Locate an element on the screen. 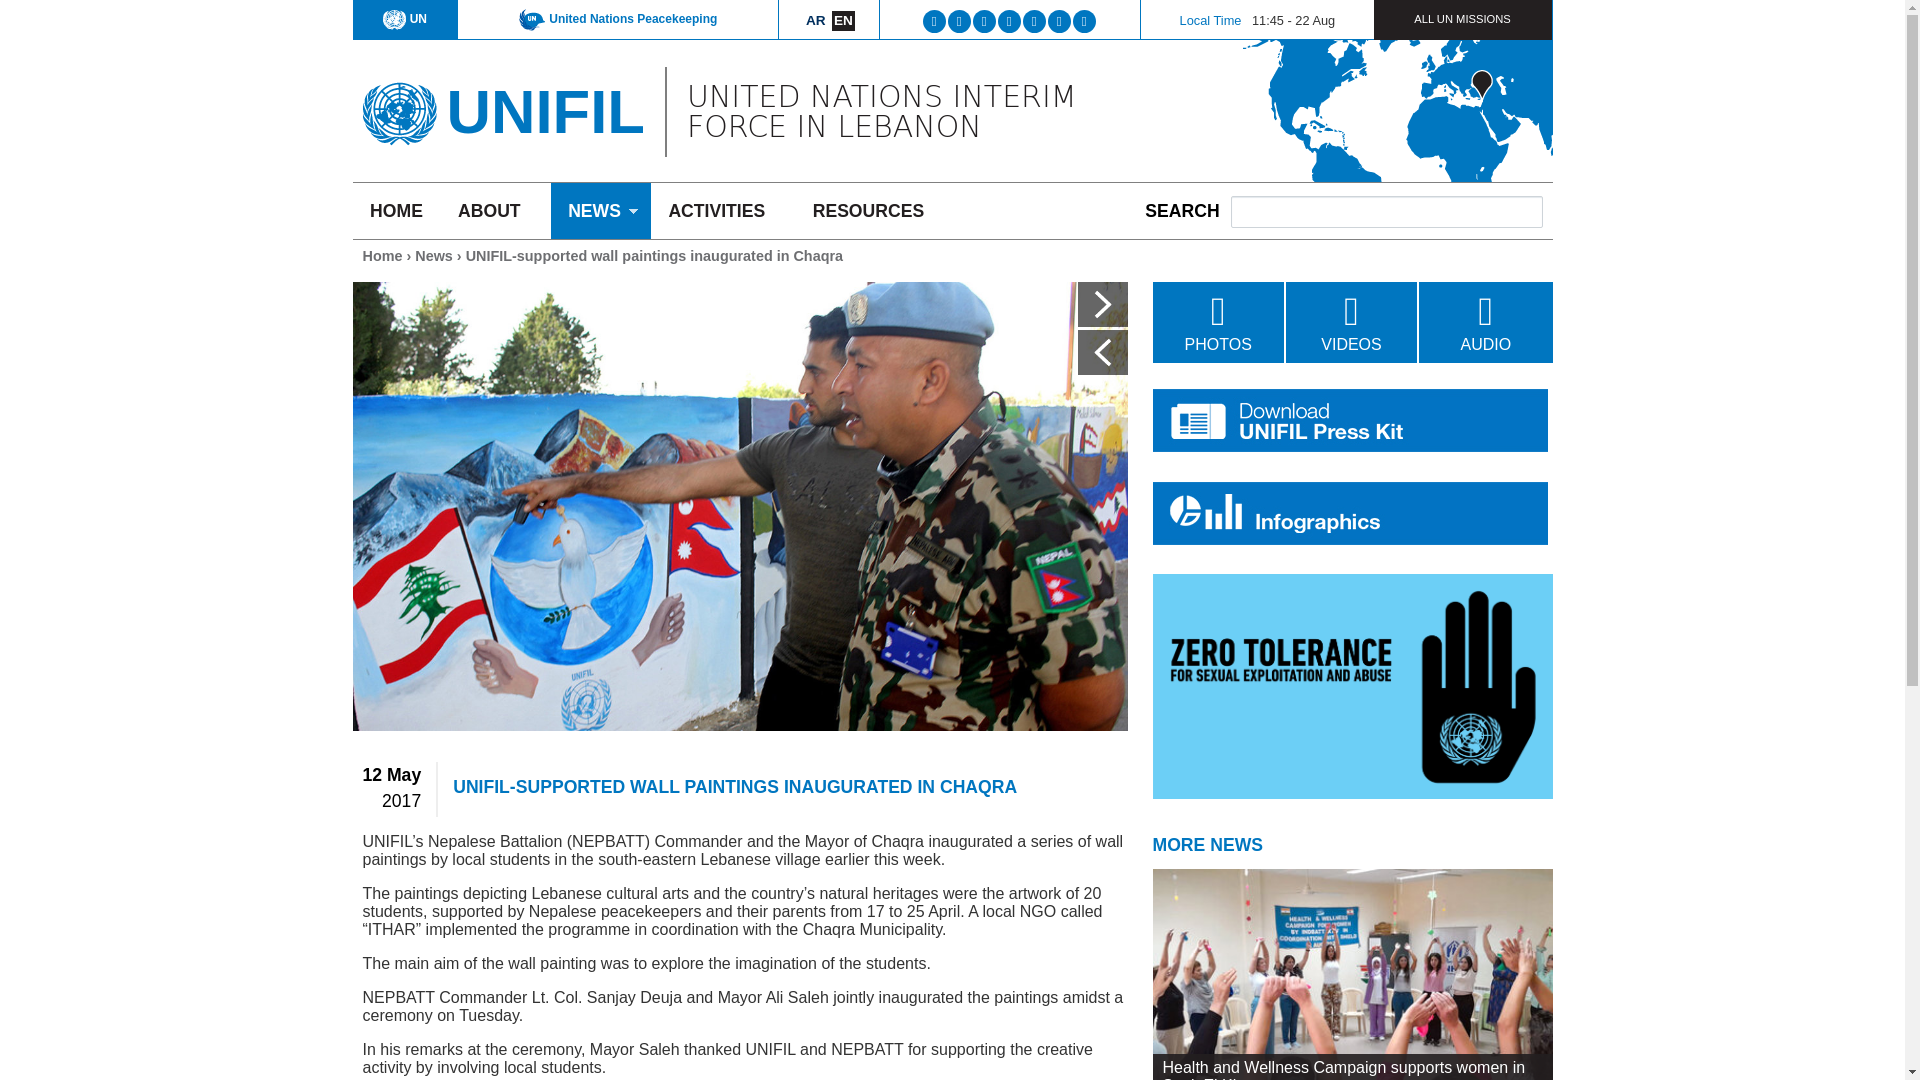 This screenshot has height=1080, width=1920. Home is located at coordinates (398, 106).